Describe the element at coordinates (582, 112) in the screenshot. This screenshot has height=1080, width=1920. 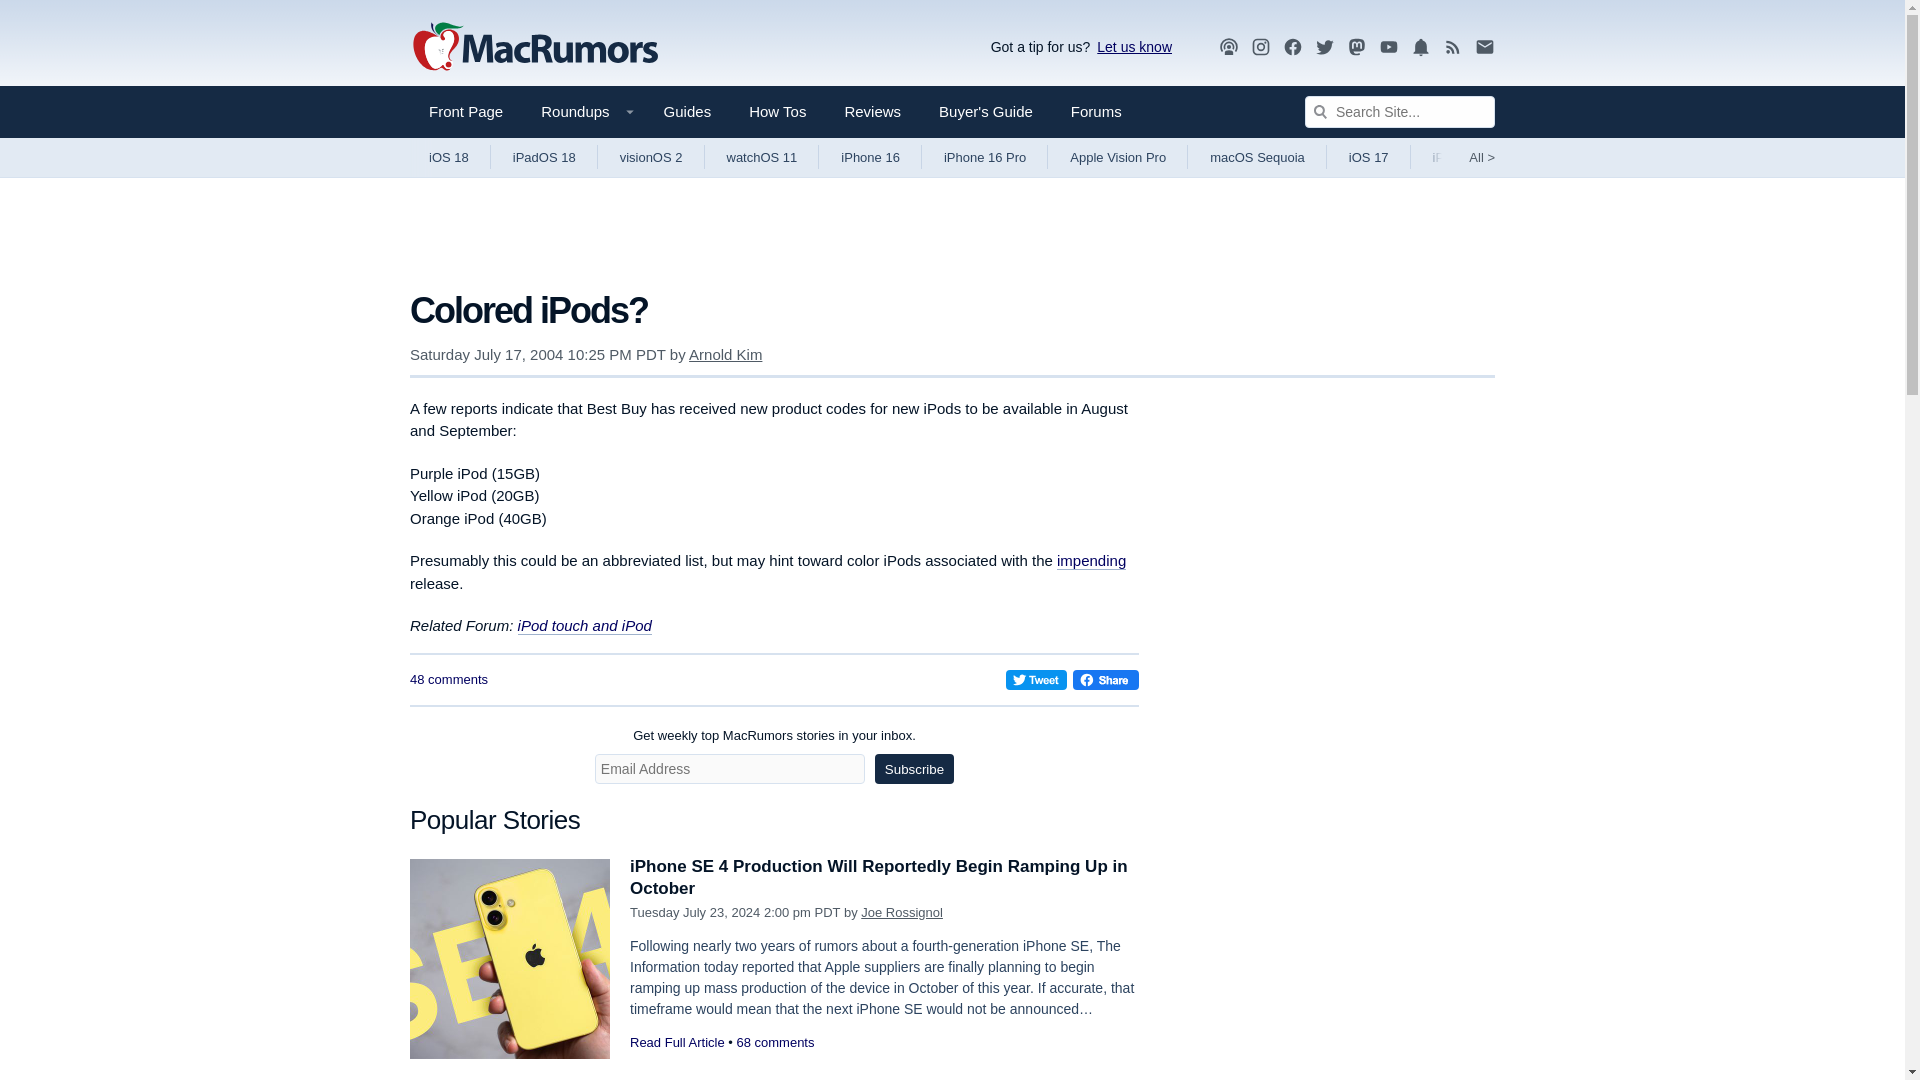
I see `Roundups` at that location.